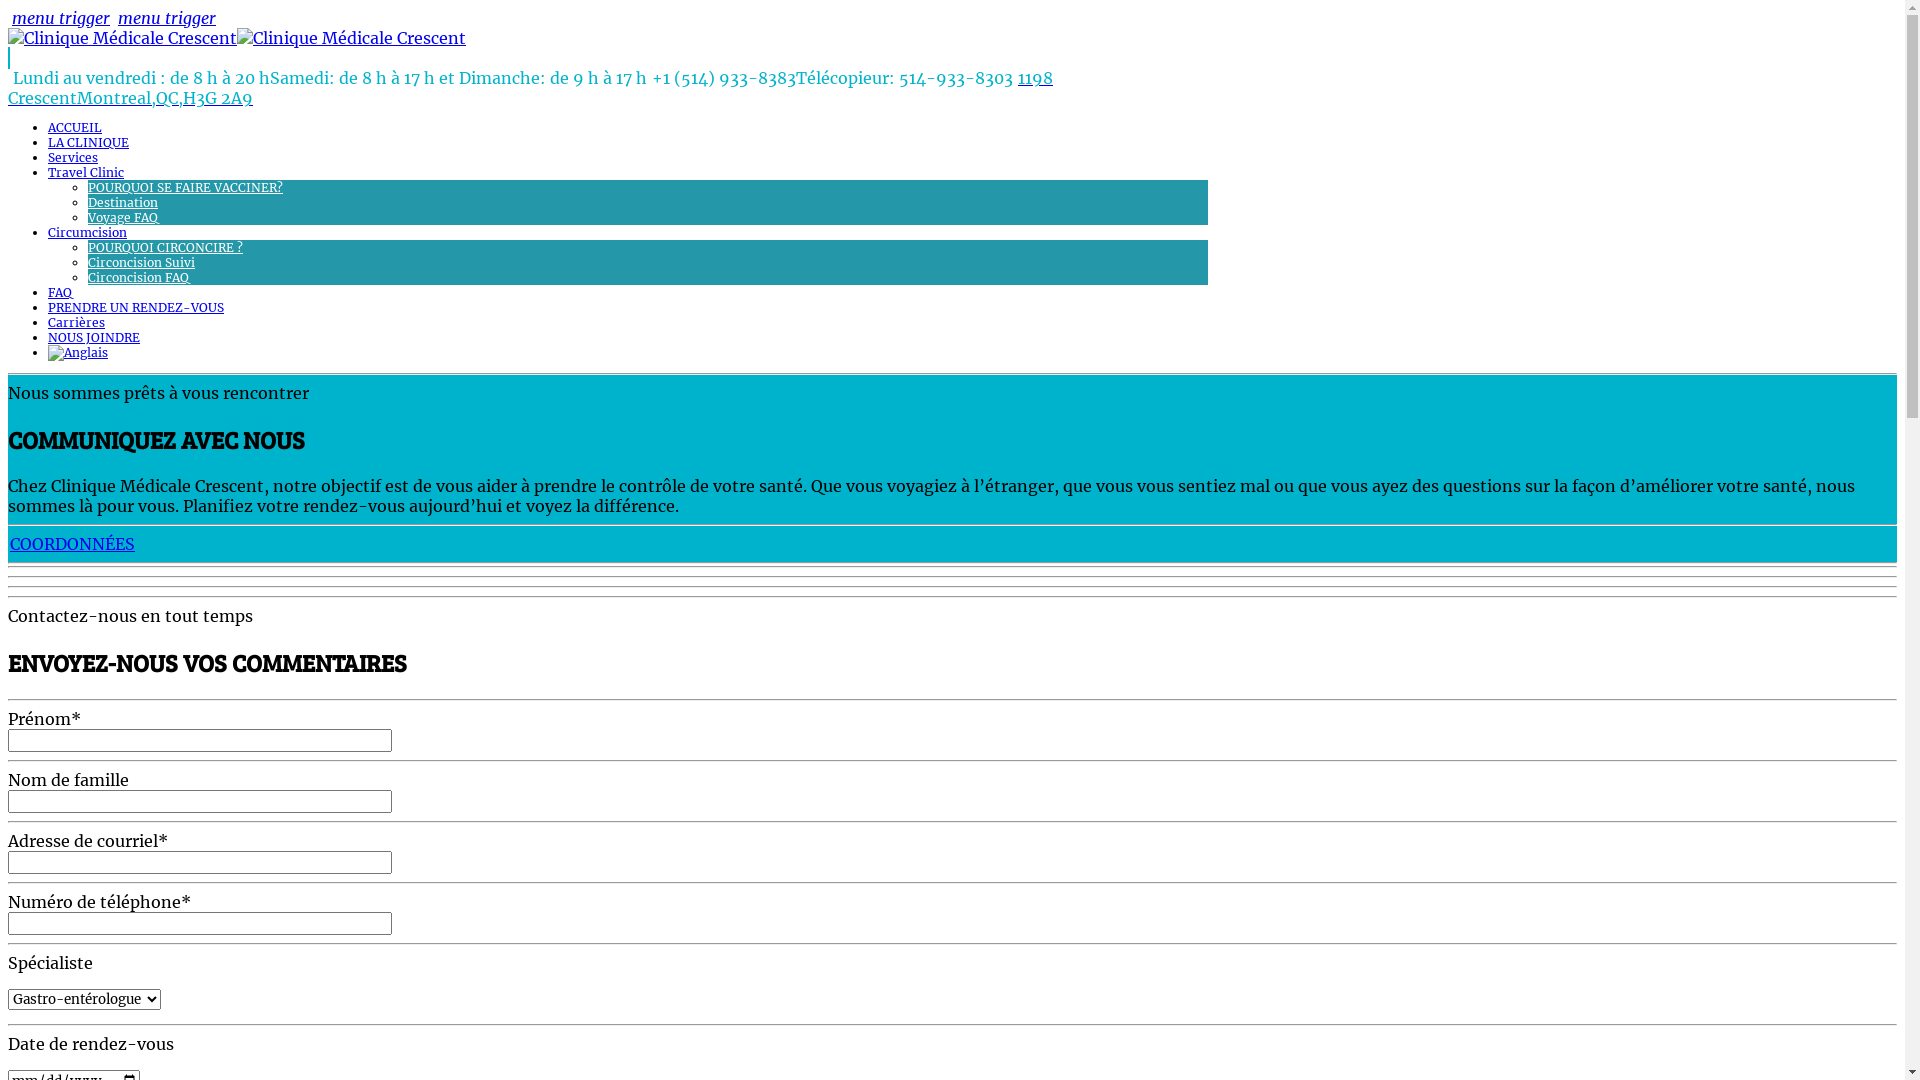 The image size is (1920, 1080). I want to click on Travel Clinic, so click(86, 172).